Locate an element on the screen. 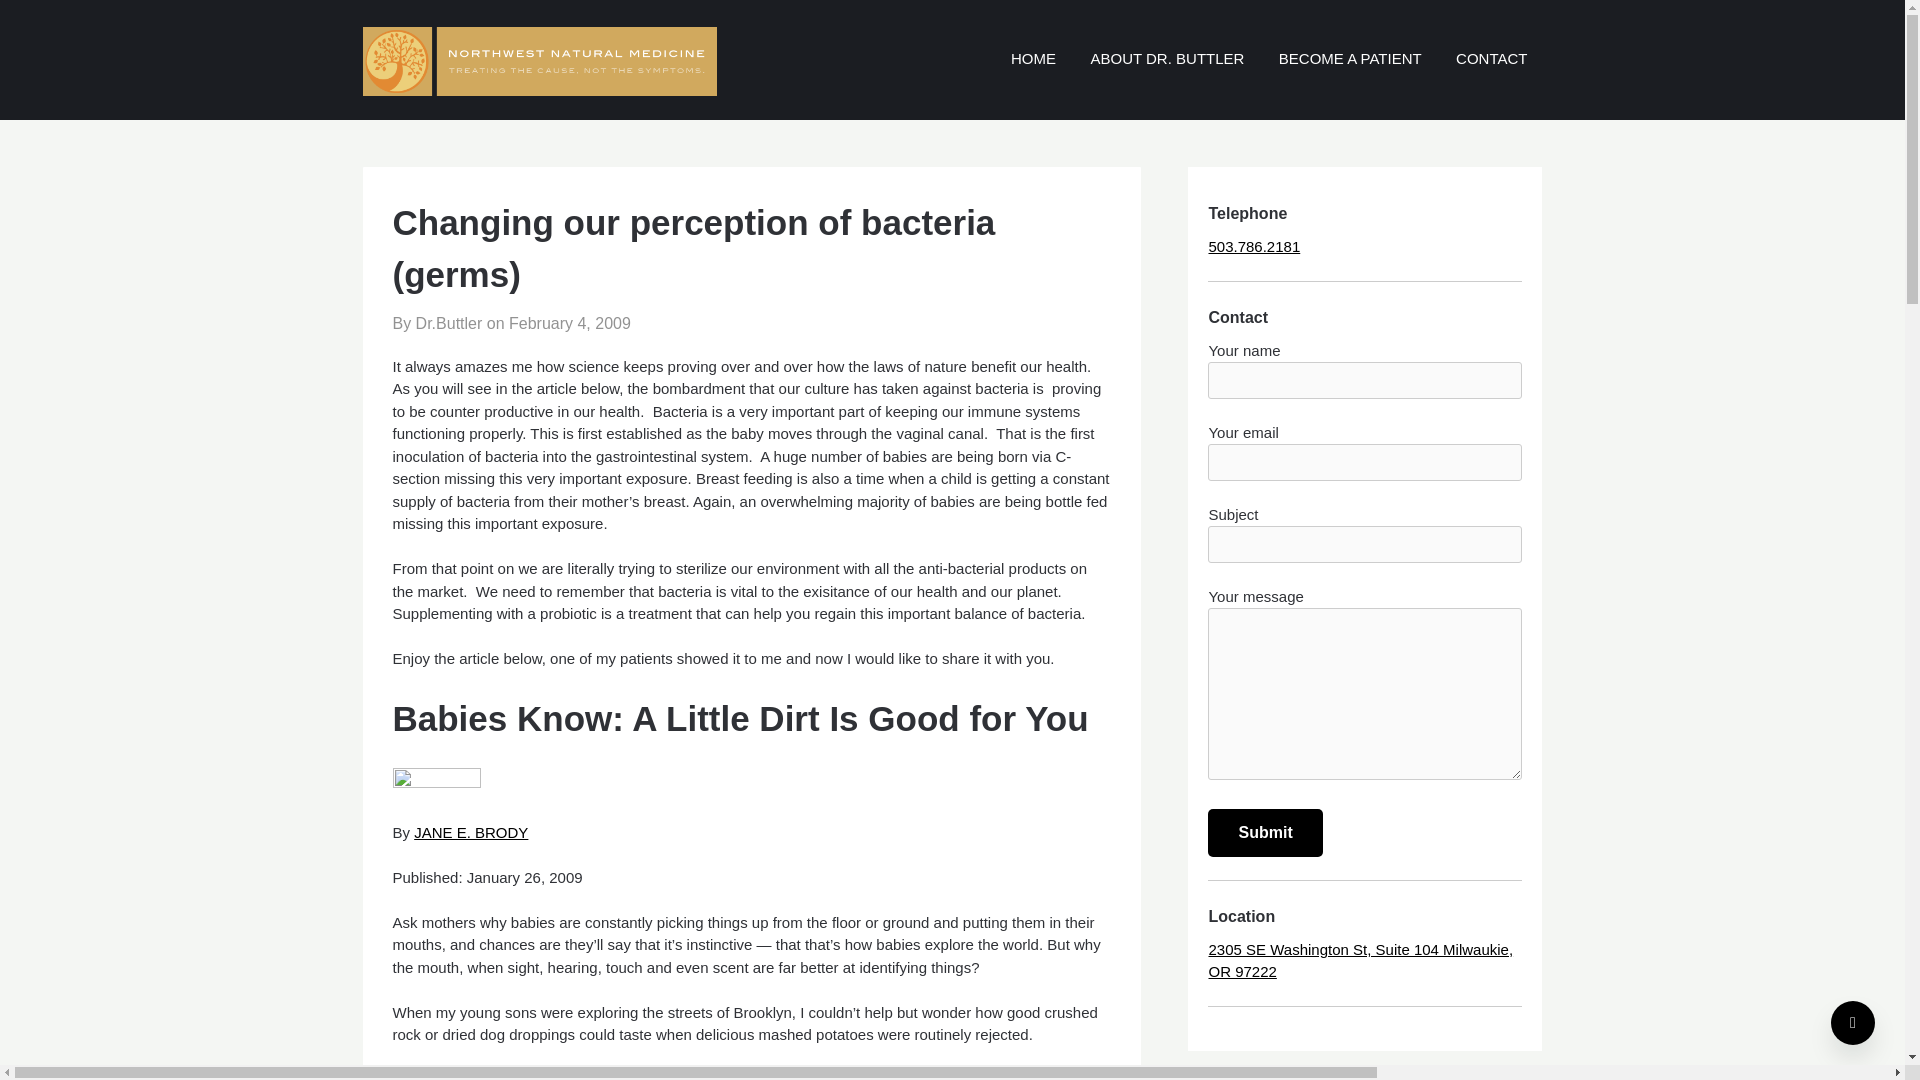 The height and width of the screenshot is (1080, 1920). 503.786.2181 is located at coordinates (1253, 246).